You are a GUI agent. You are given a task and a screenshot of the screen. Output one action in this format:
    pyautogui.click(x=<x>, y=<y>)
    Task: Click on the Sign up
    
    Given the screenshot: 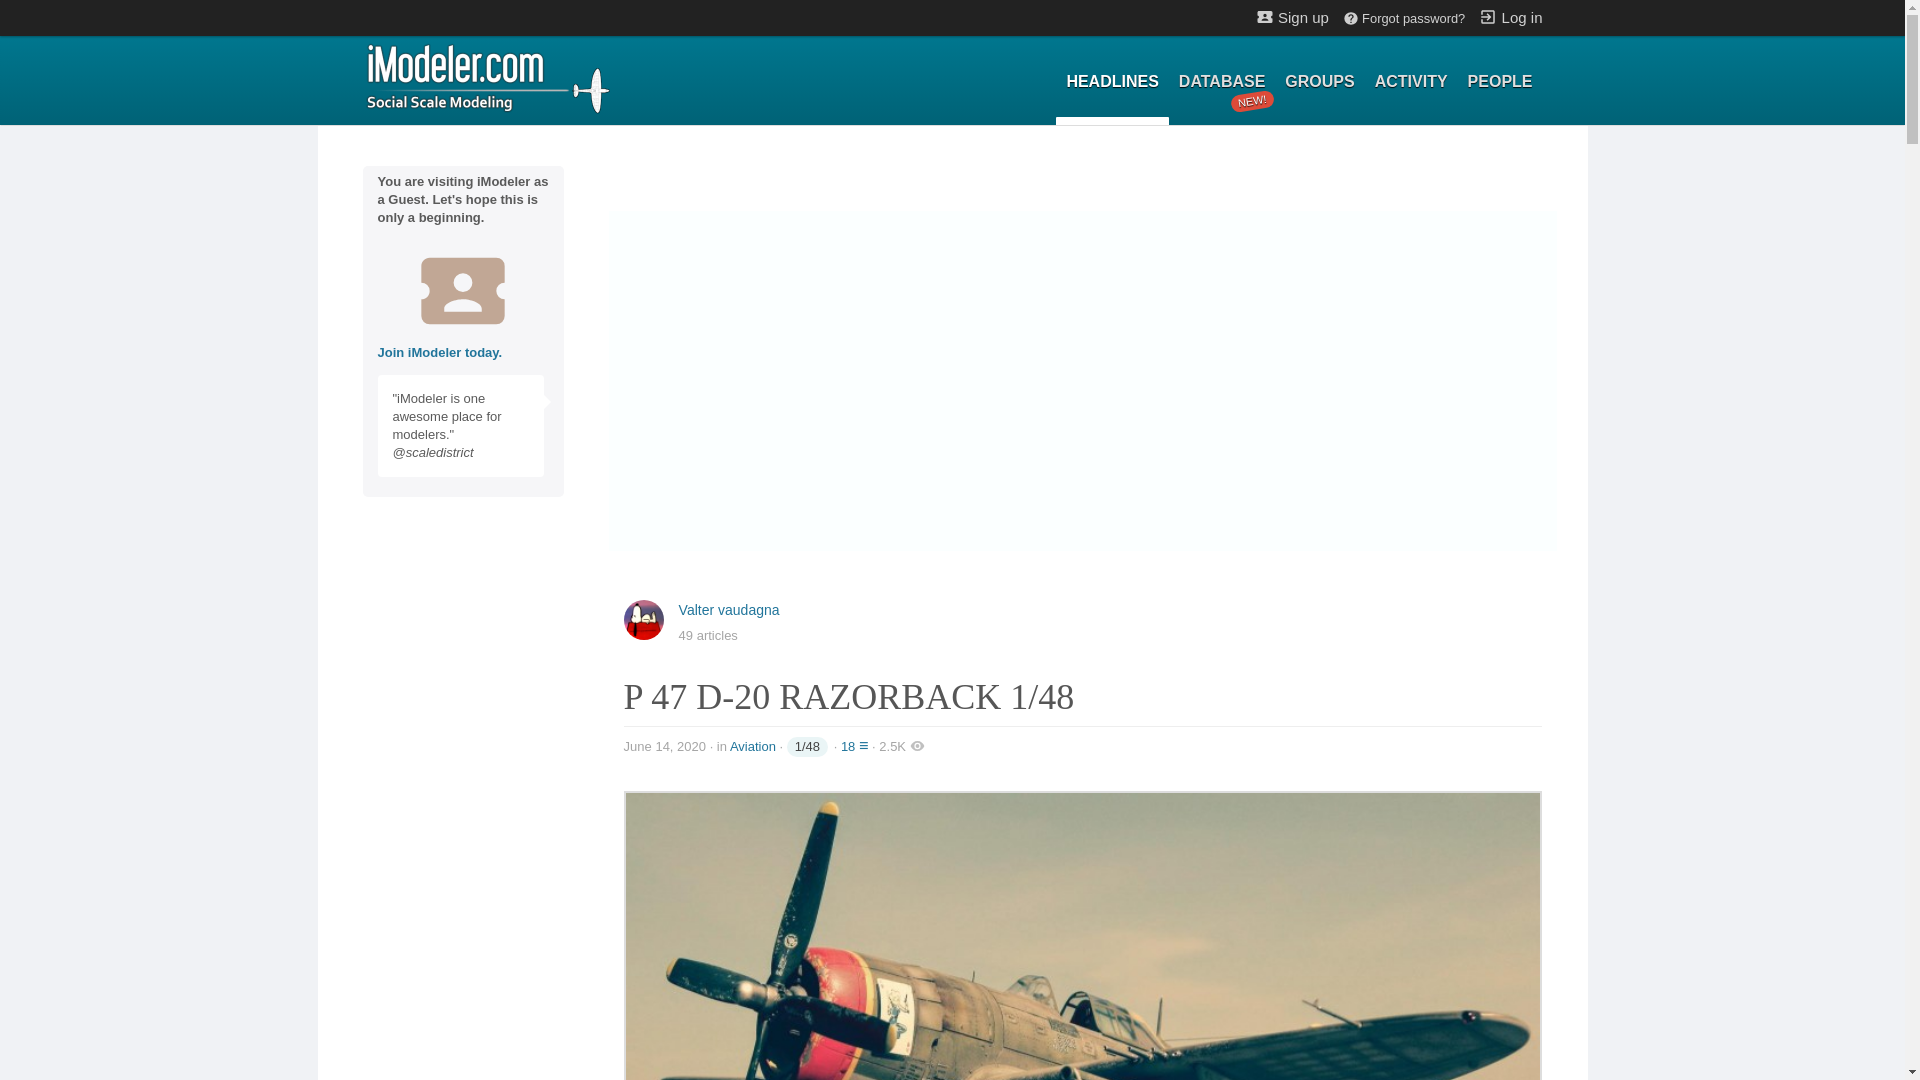 What is the action you would take?
    pyautogui.click(x=1292, y=16)
    